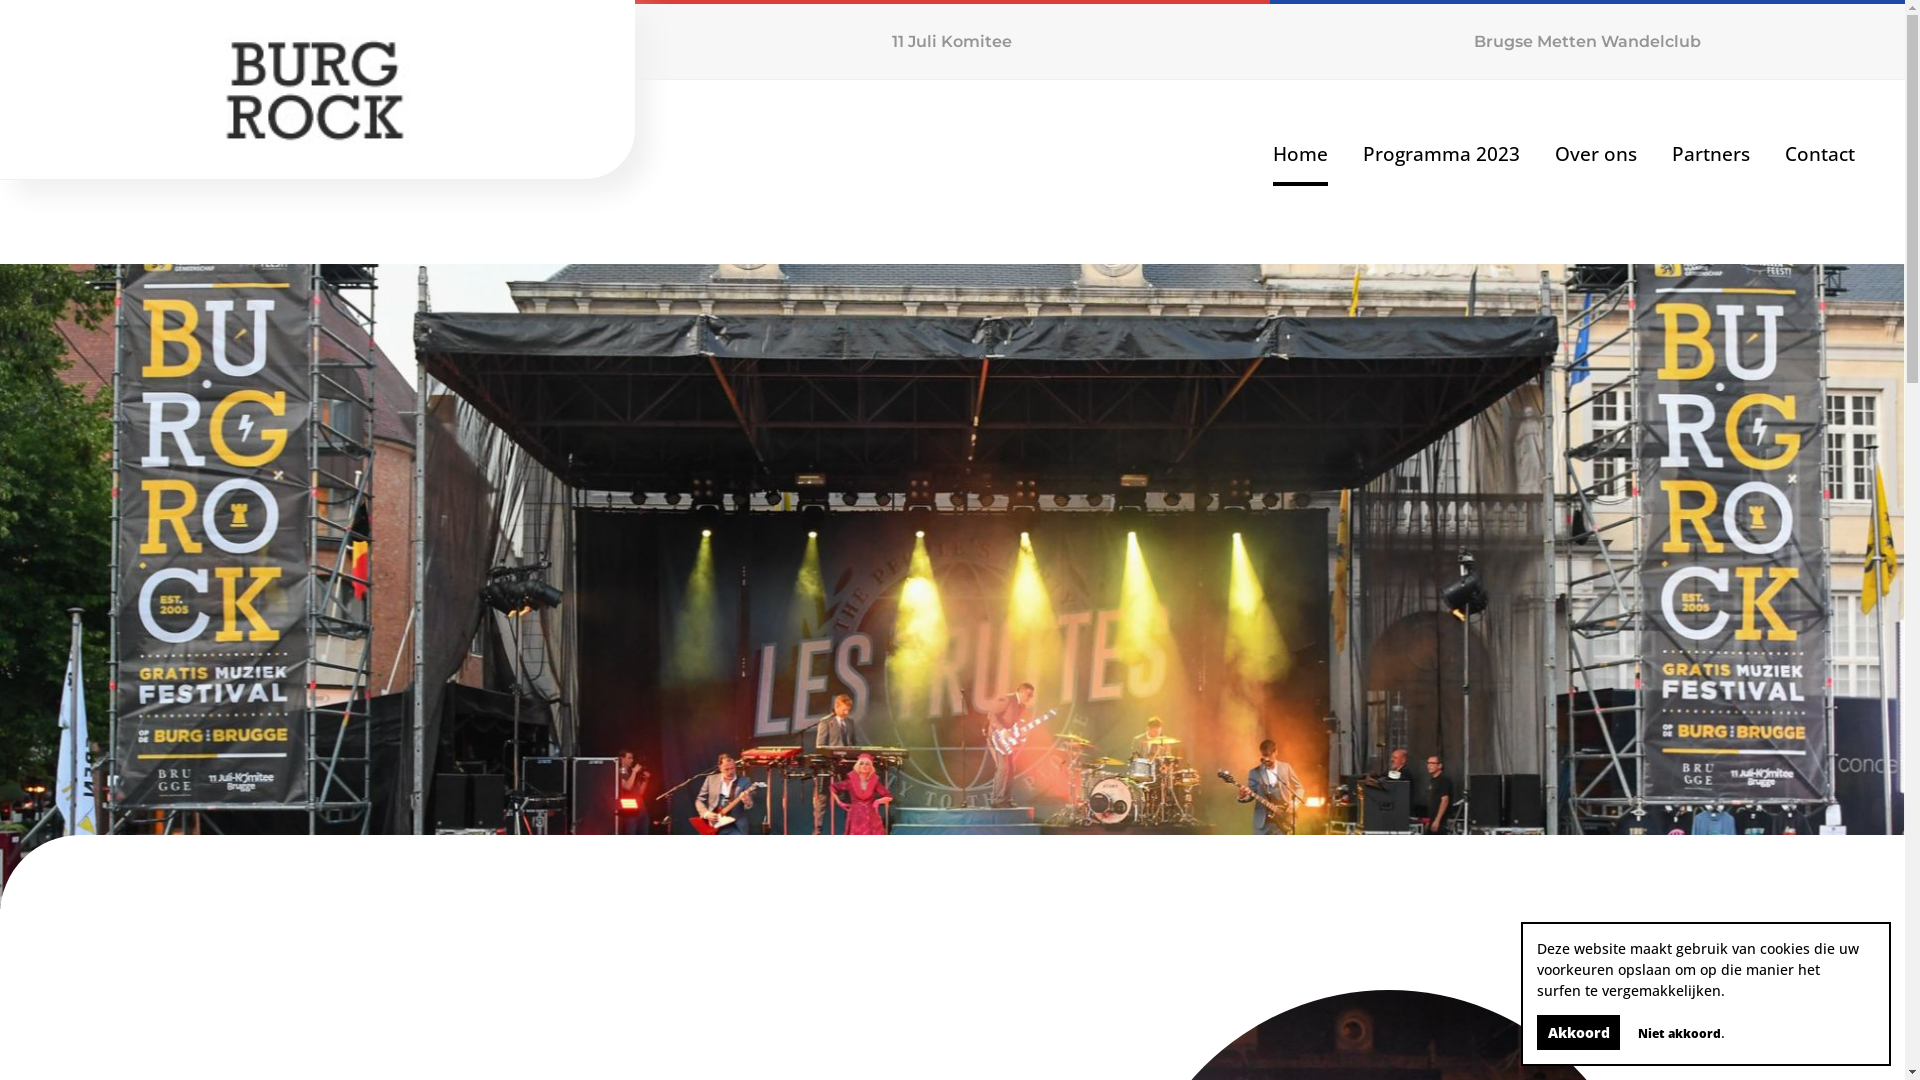 The image size is (1920, 1080). What do you see at coordinates (1578, 1032) in the screenshot?
I see `Akkoord` at bounding box center [1578, 1032].